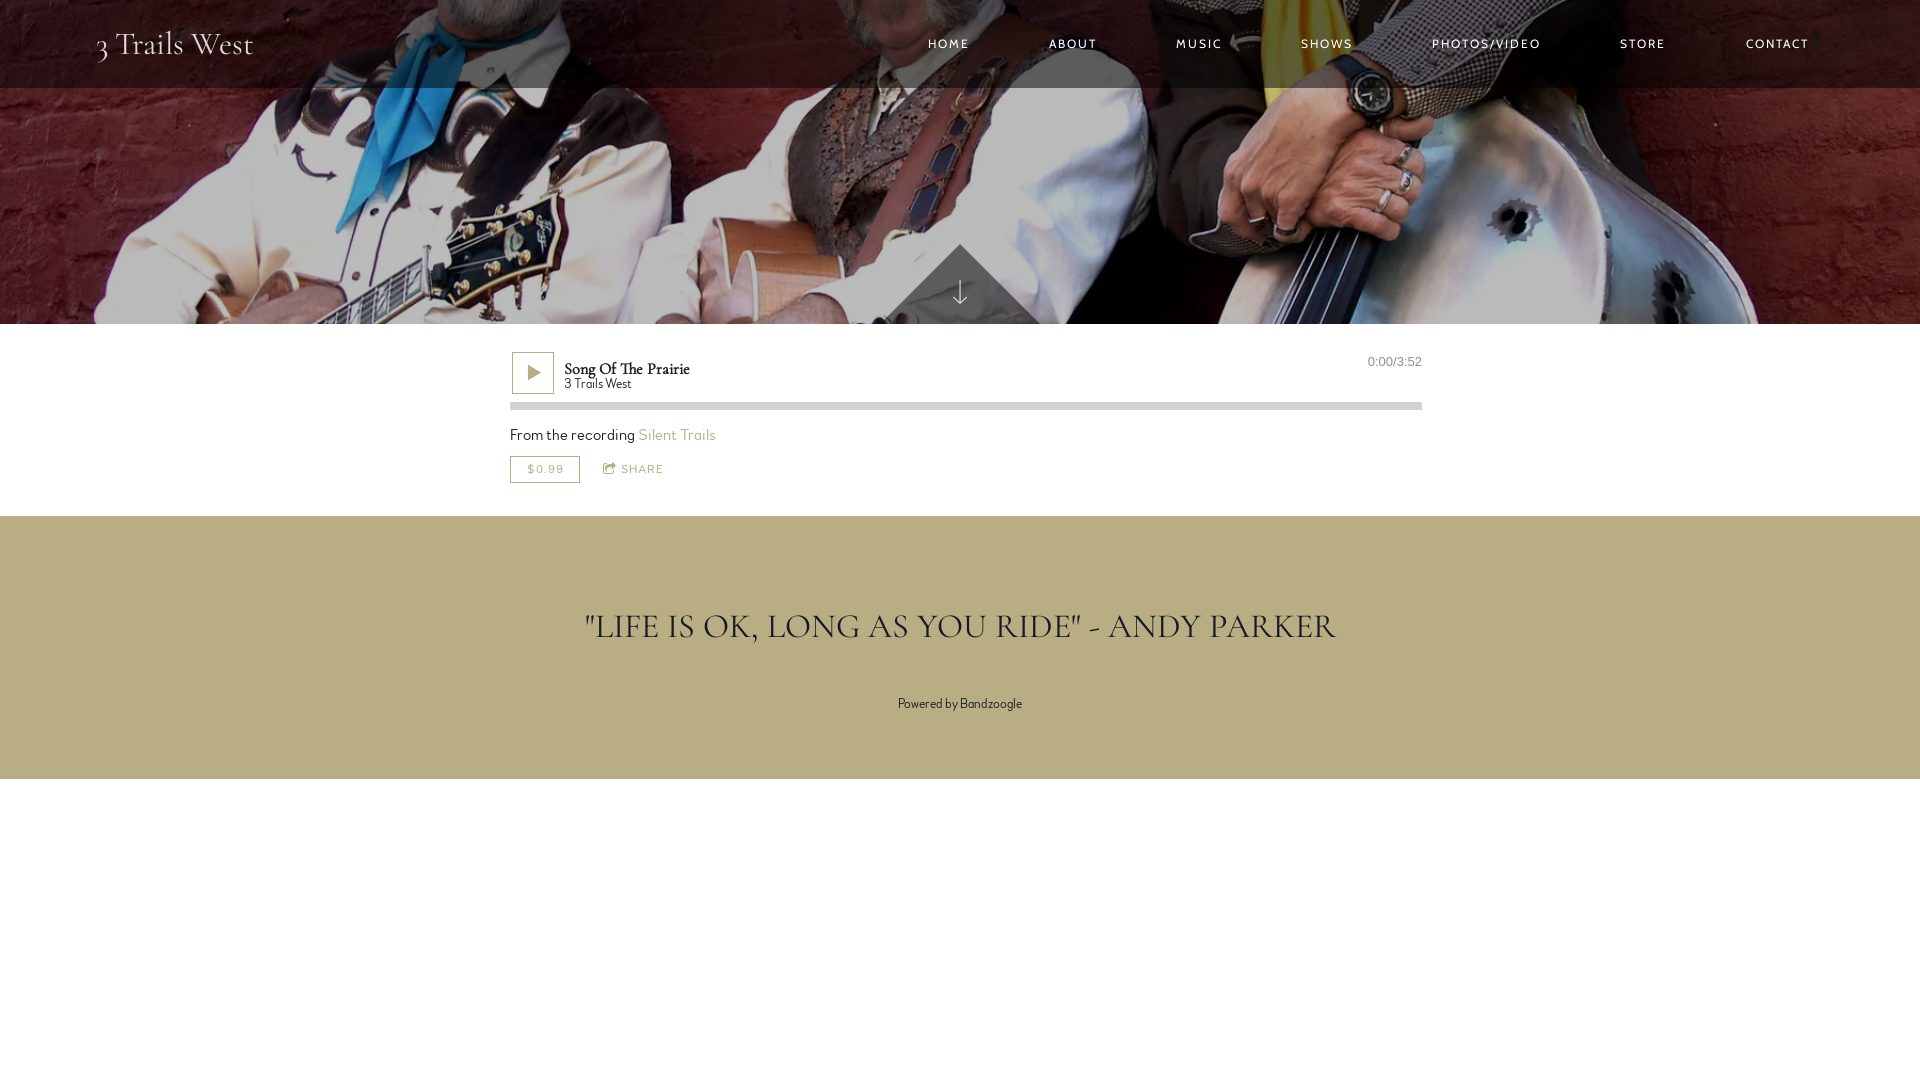 The width and height of the screenshot is (1920, 1080). I want to click on Play, so click(533, 373).